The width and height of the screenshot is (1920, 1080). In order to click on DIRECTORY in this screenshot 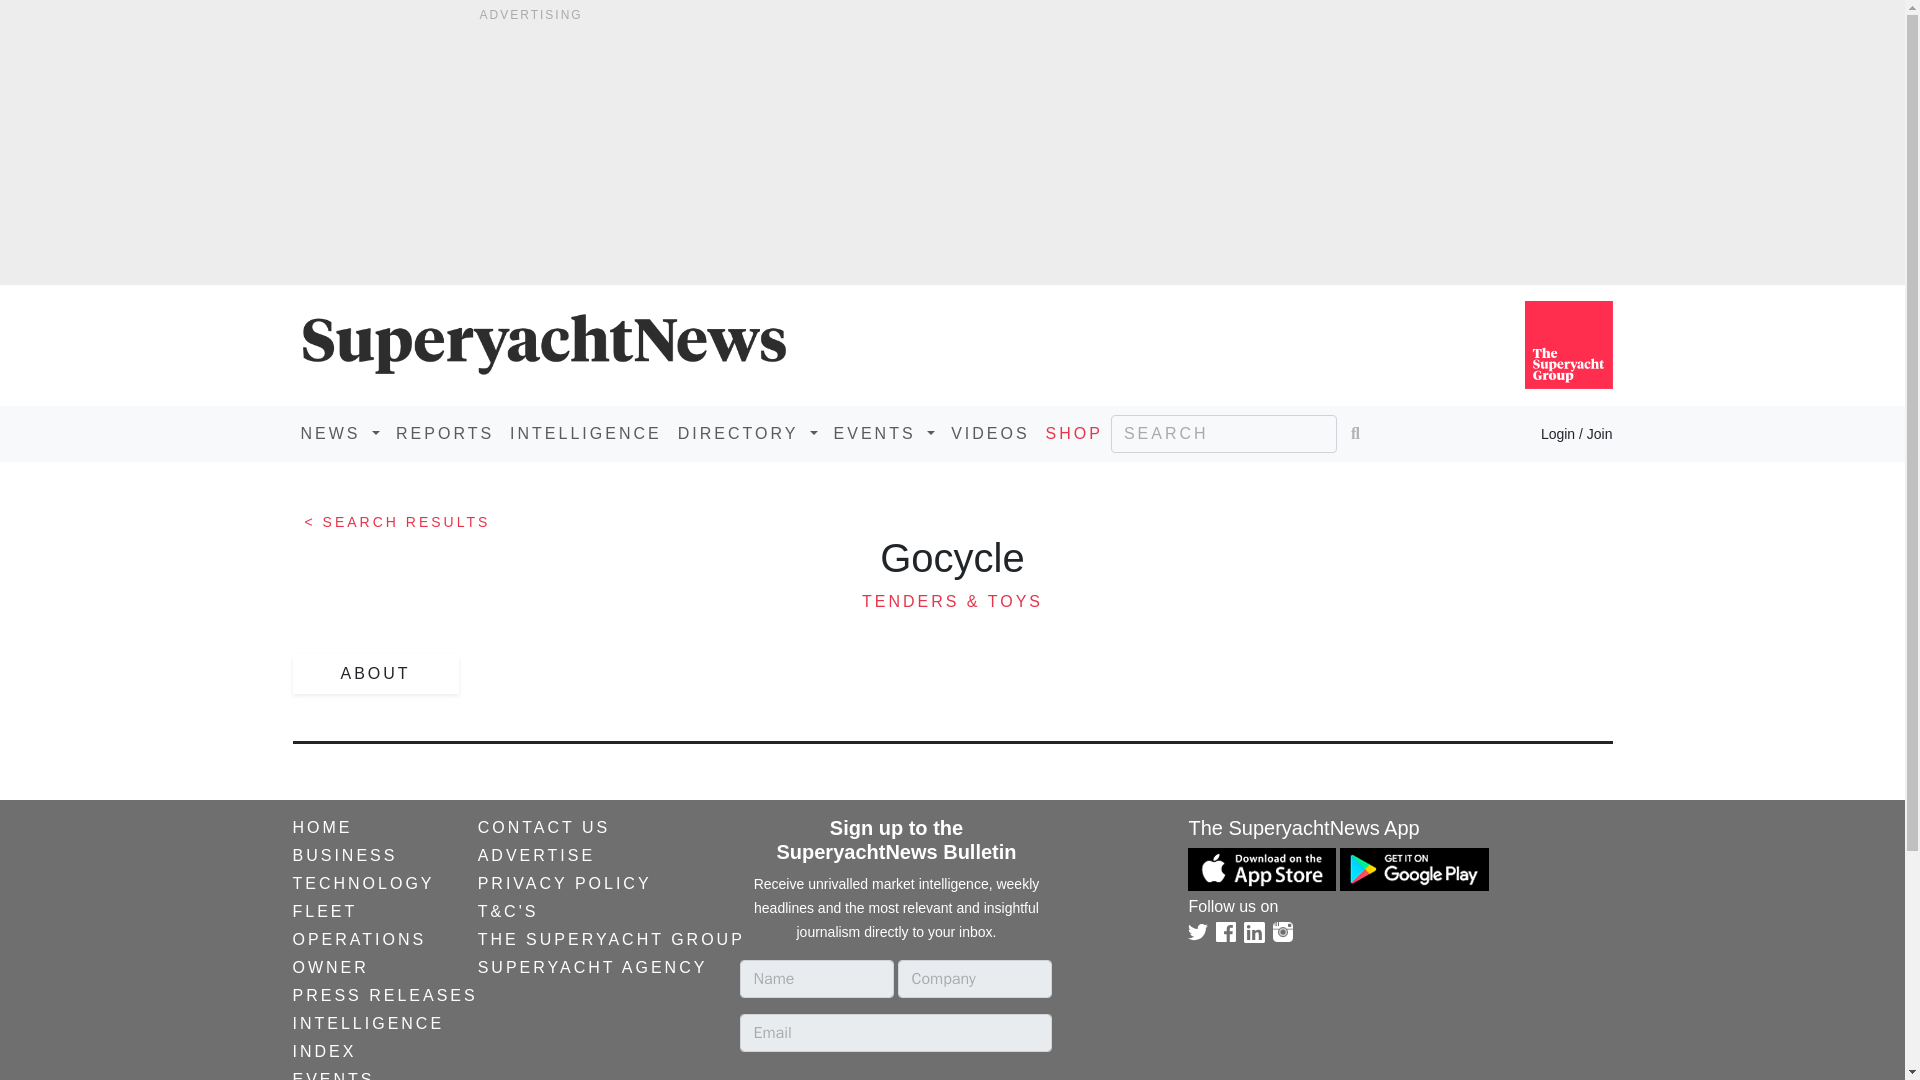, I will do `click(748, 433)`.